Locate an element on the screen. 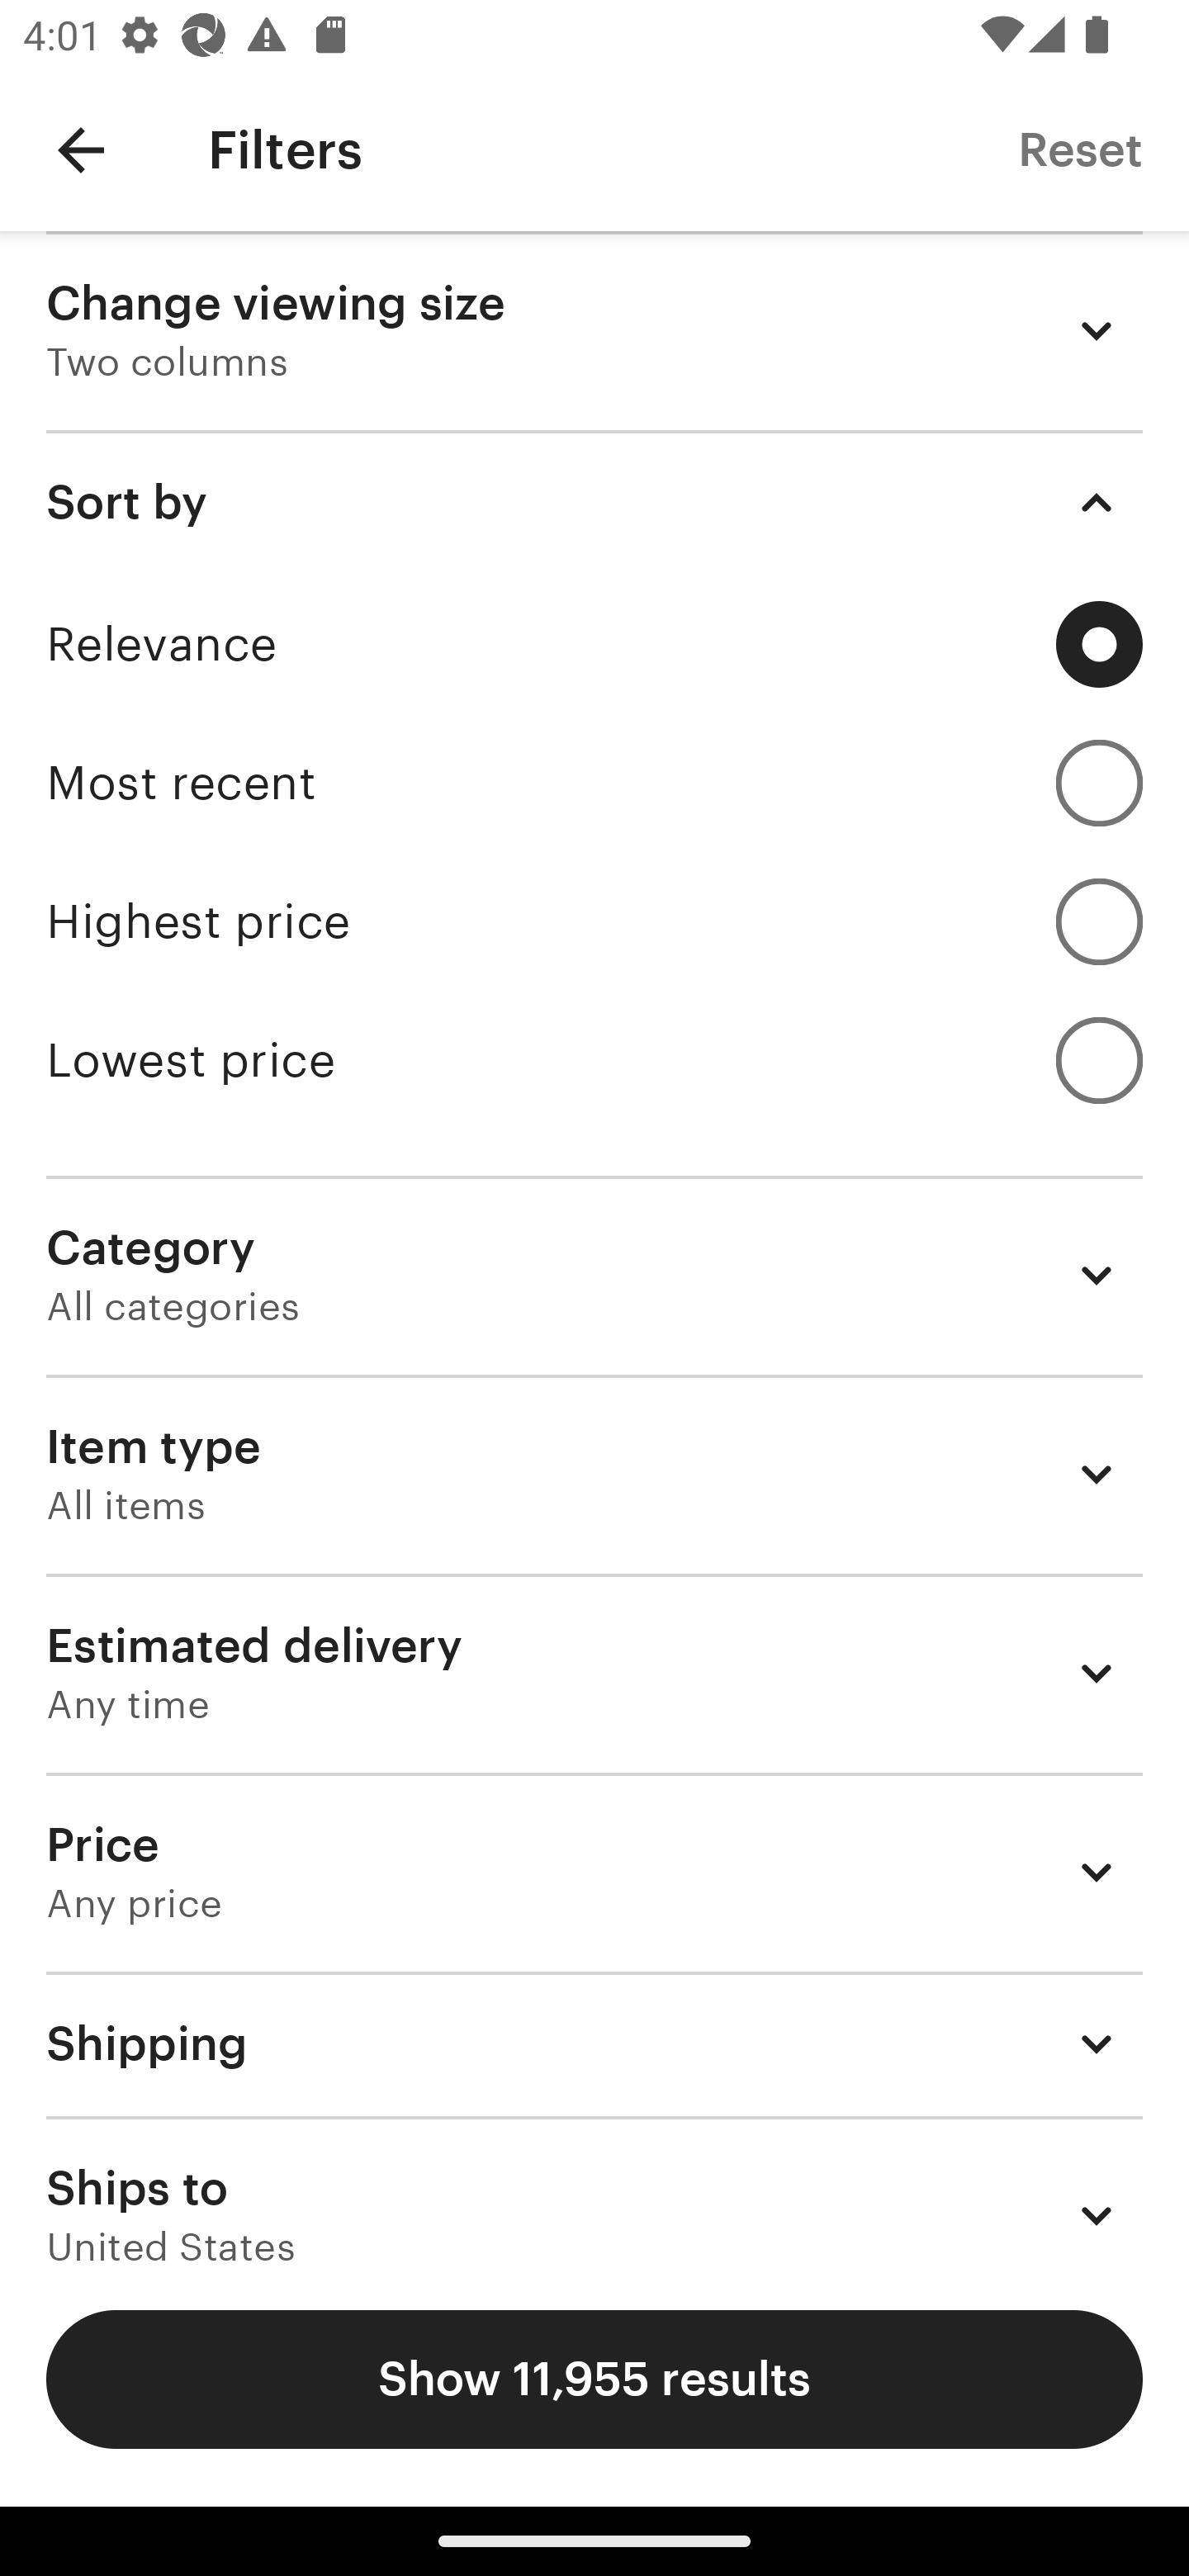 This screenshot has height=2576, width=1189. Price Any price is located at coordinates (594, 1871).